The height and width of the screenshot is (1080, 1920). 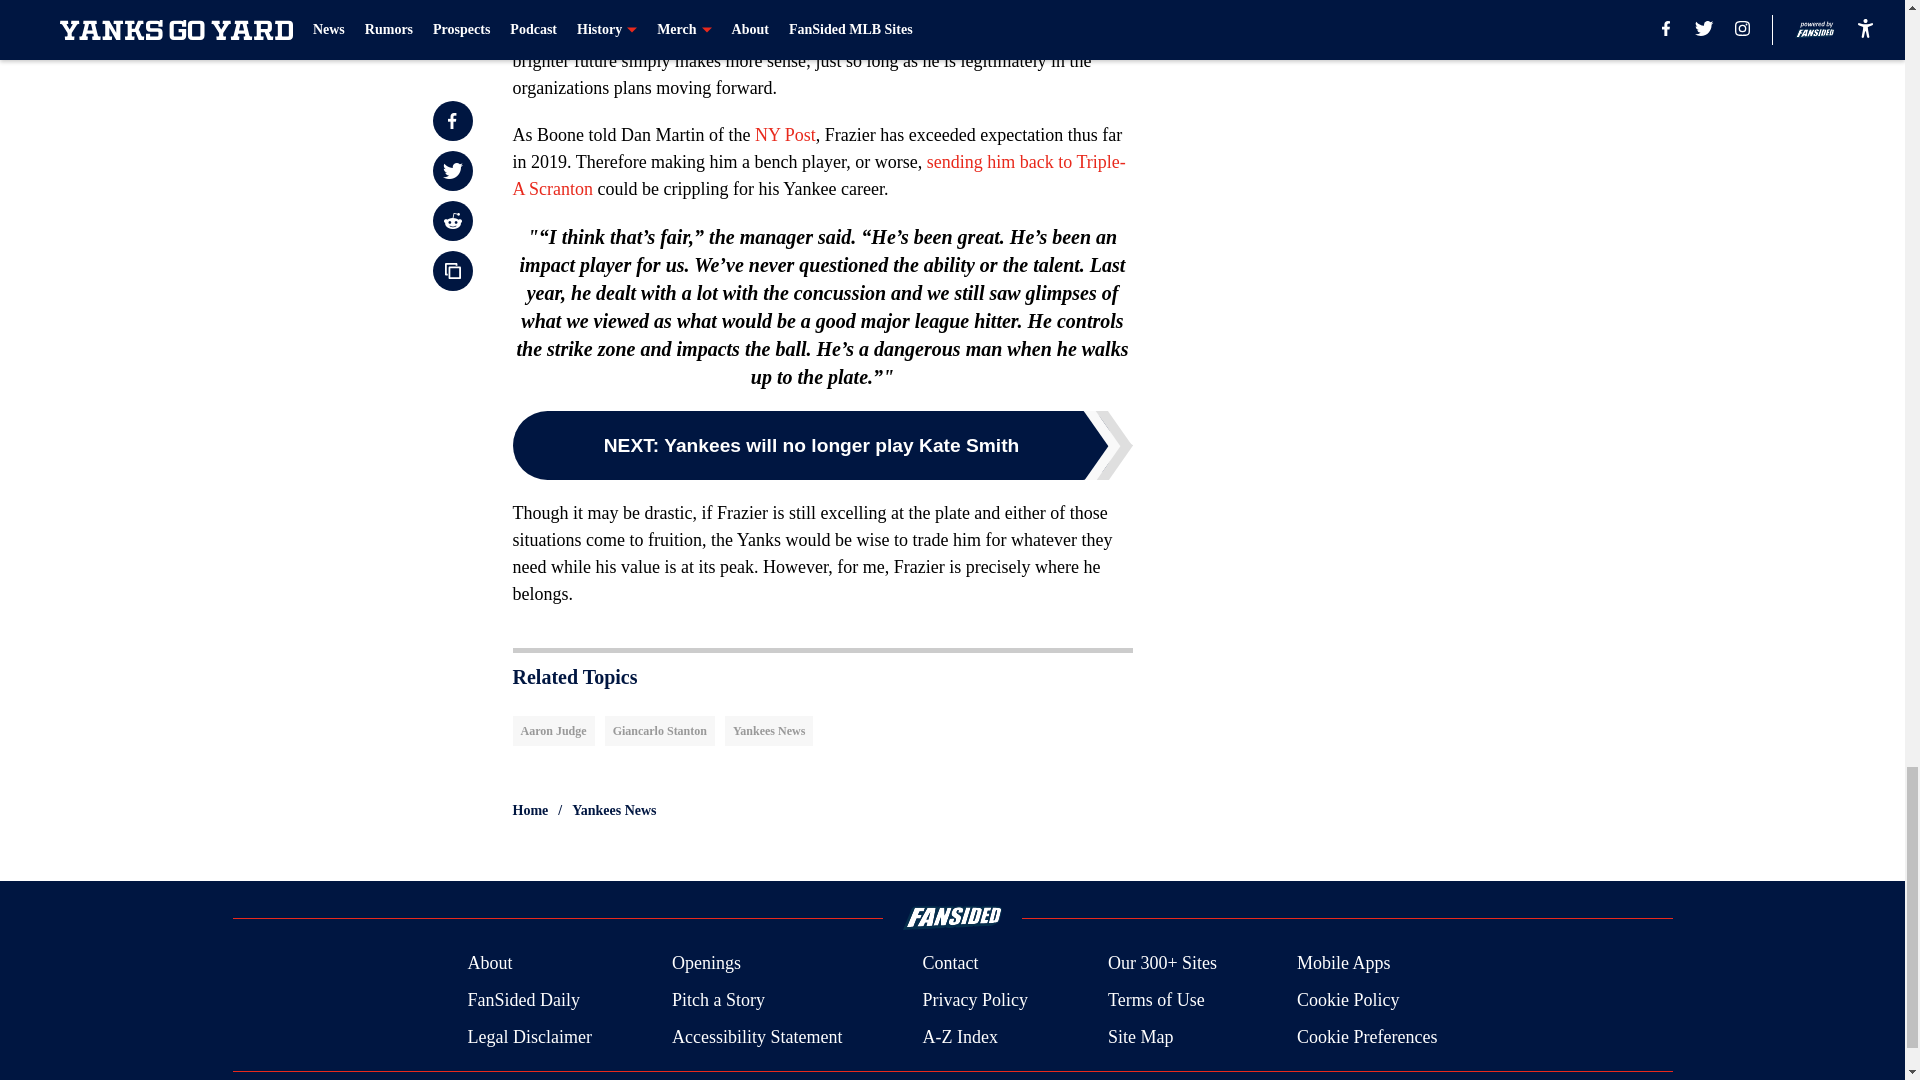 I want to click on Yankees News, so click(x=614, y=810).